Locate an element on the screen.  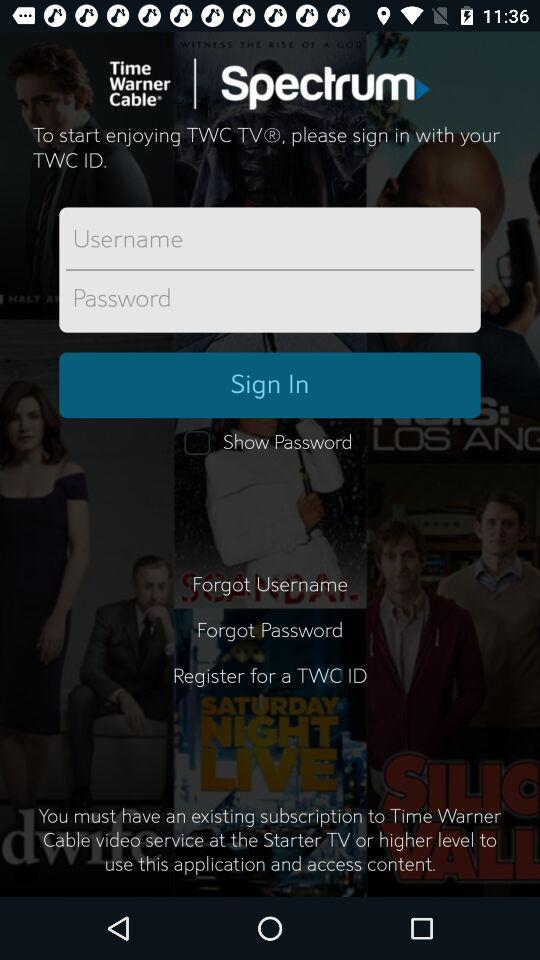
enter password is located at coordinates (270, 299).